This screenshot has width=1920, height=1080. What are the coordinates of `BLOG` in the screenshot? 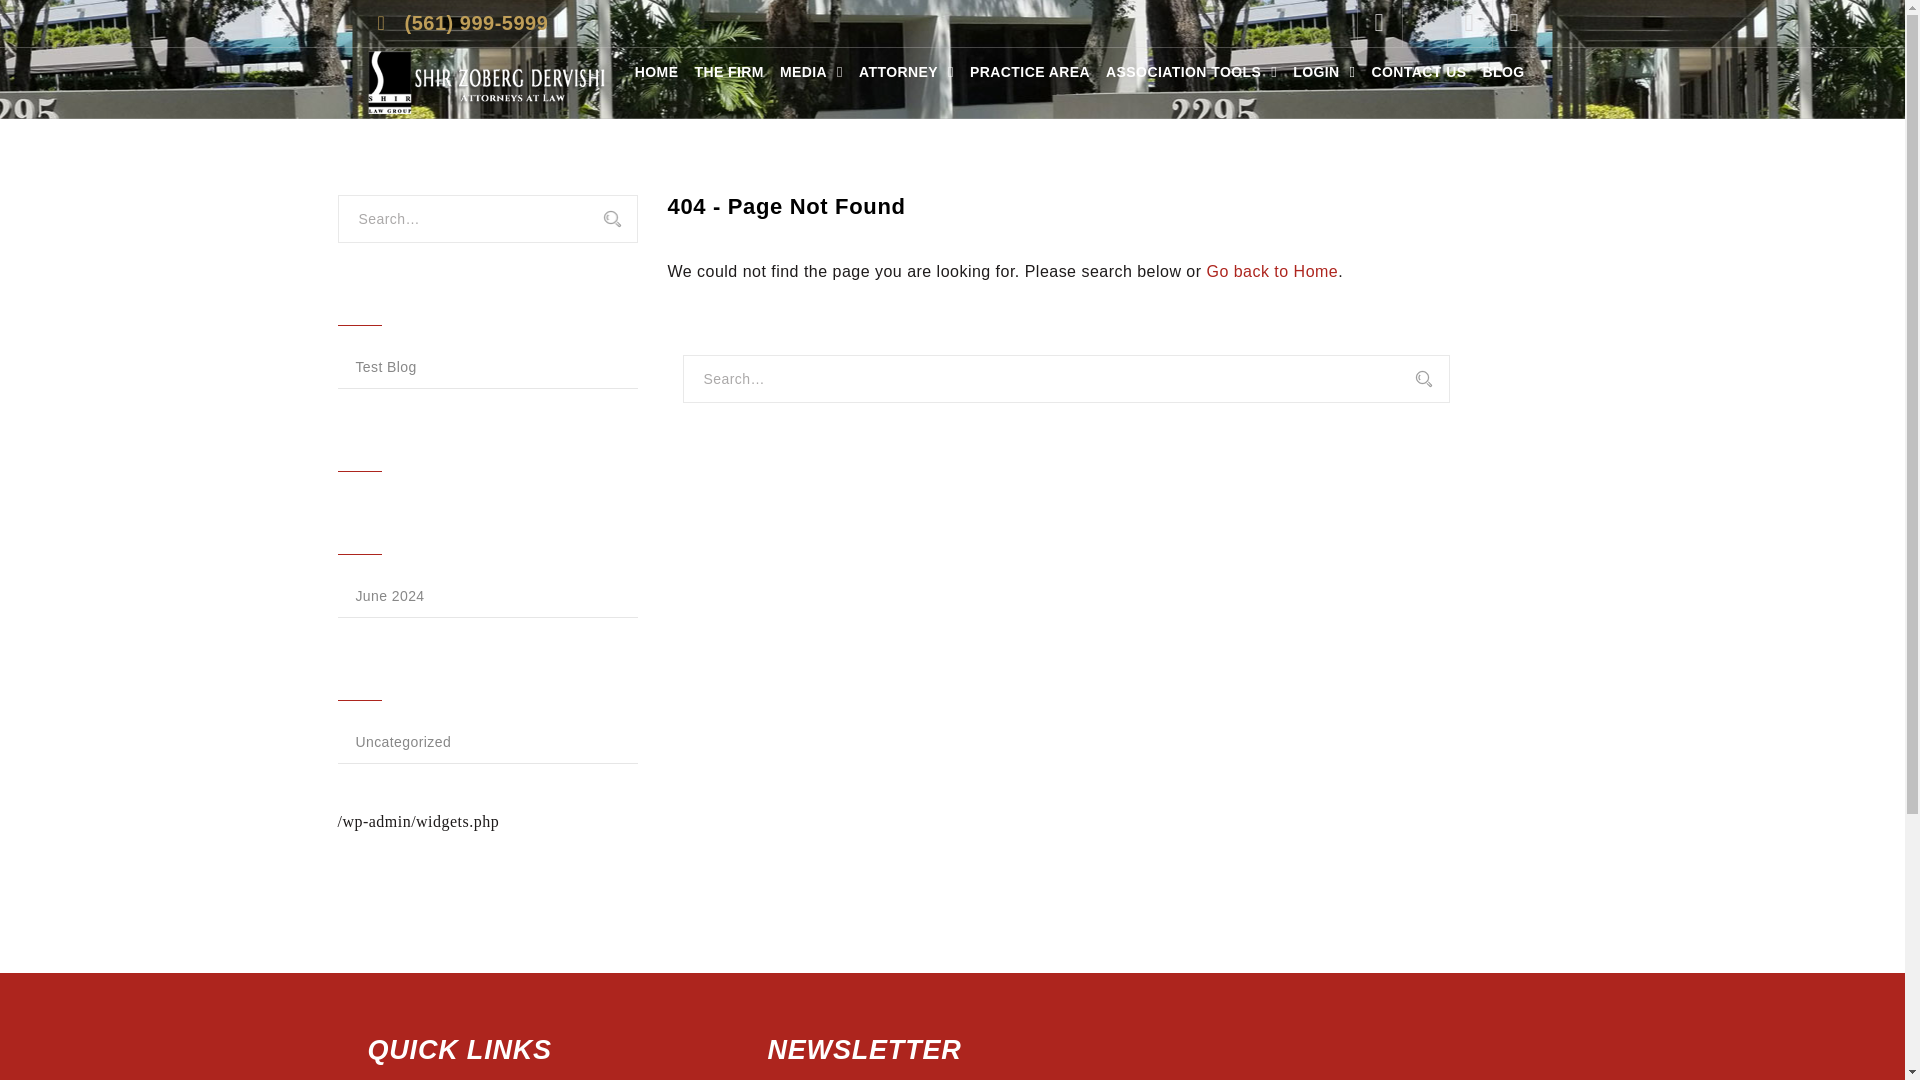 It's located at (1503, 72).